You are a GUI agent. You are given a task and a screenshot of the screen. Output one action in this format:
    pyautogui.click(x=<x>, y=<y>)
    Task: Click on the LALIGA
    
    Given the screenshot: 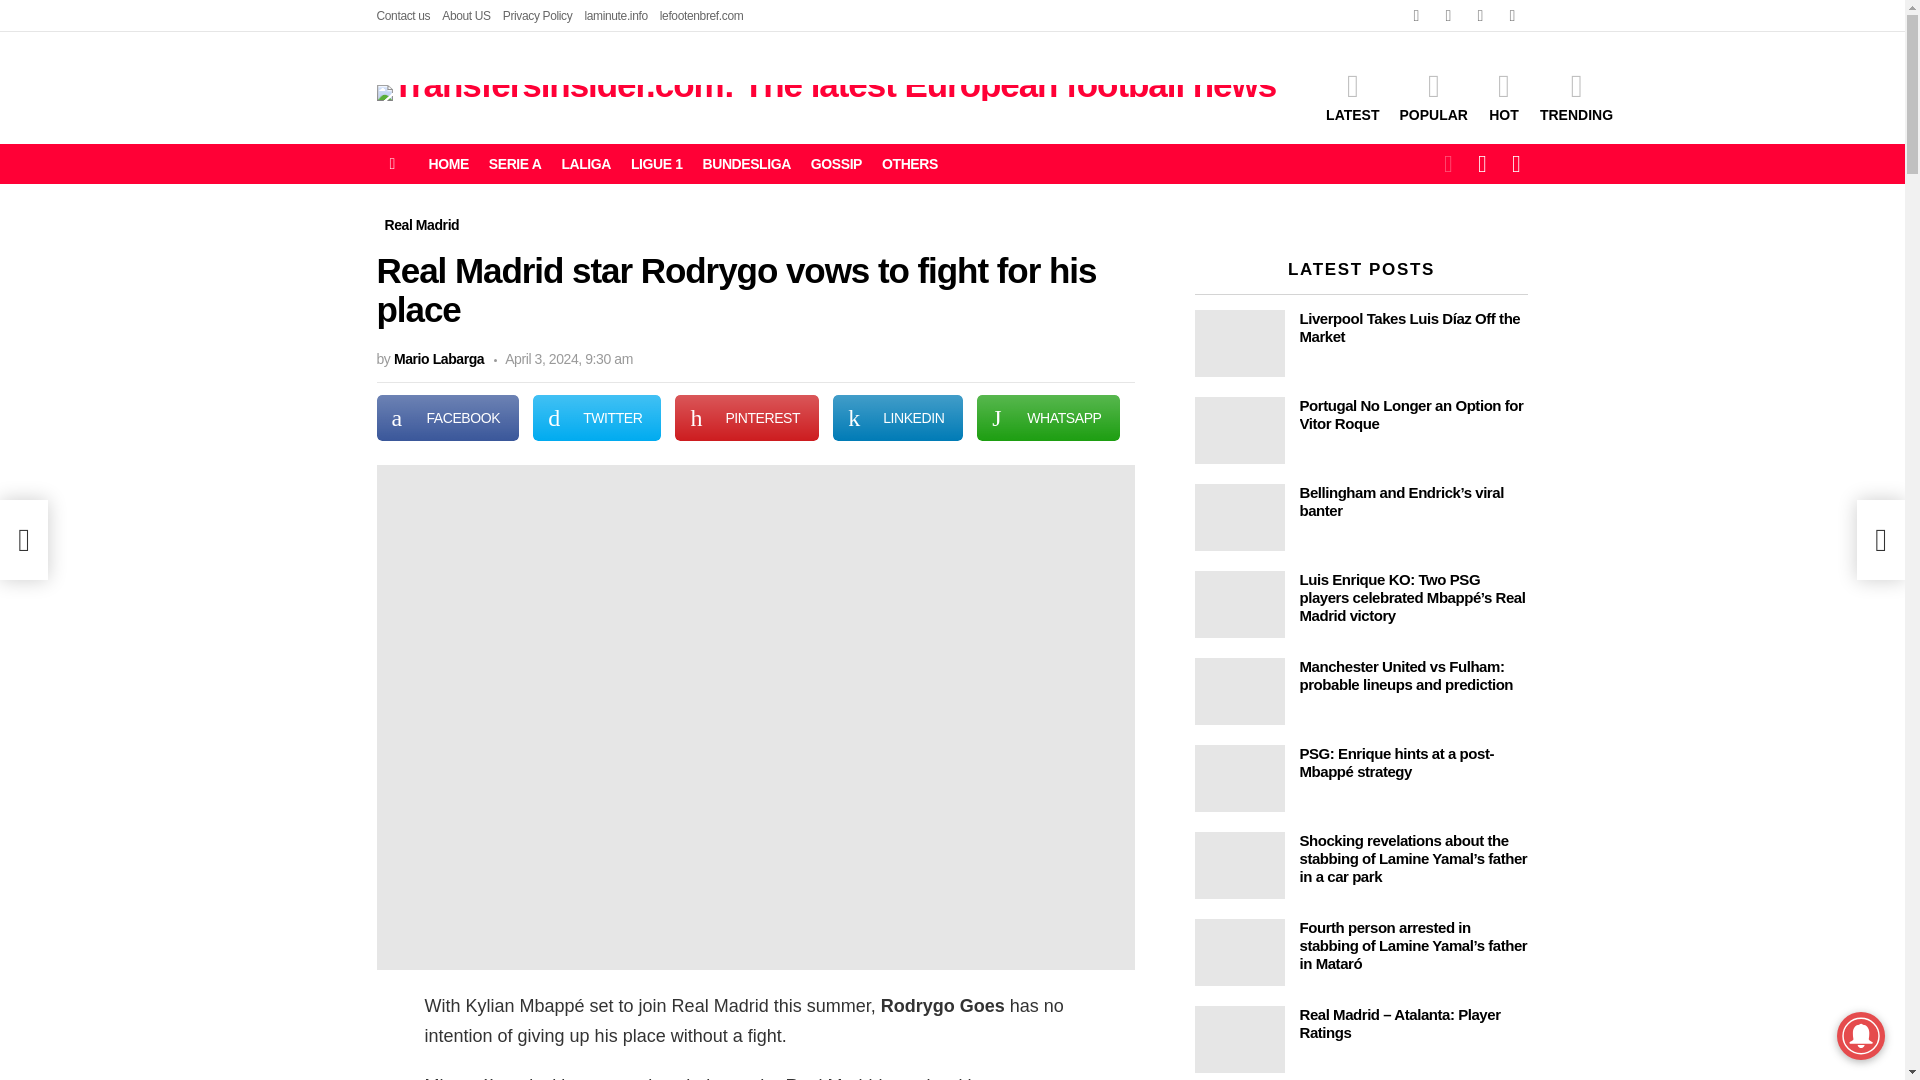 What is the action you would take?
    pyautogui.click(x=586, y=164)
    